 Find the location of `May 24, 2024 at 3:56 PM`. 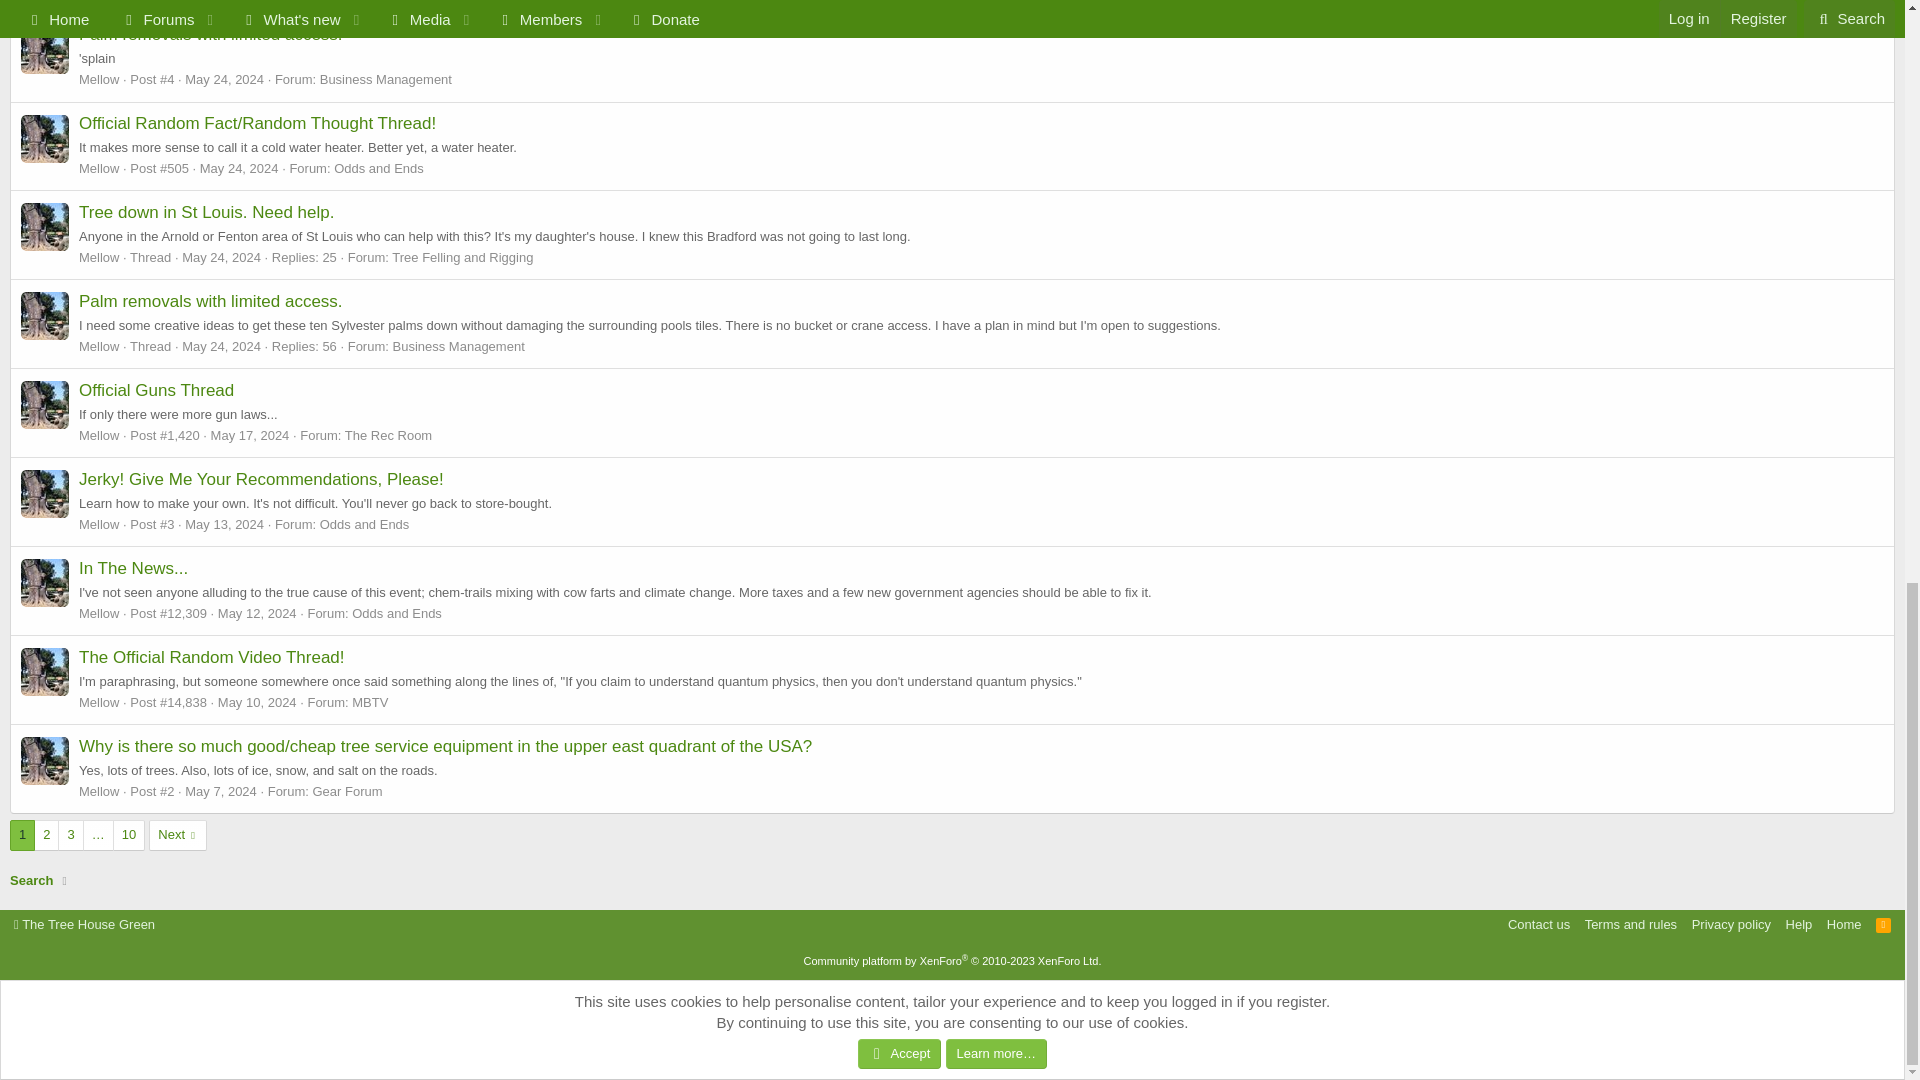

May 24, 2024 at 3:56 PM is located at coordinates (238, 168).